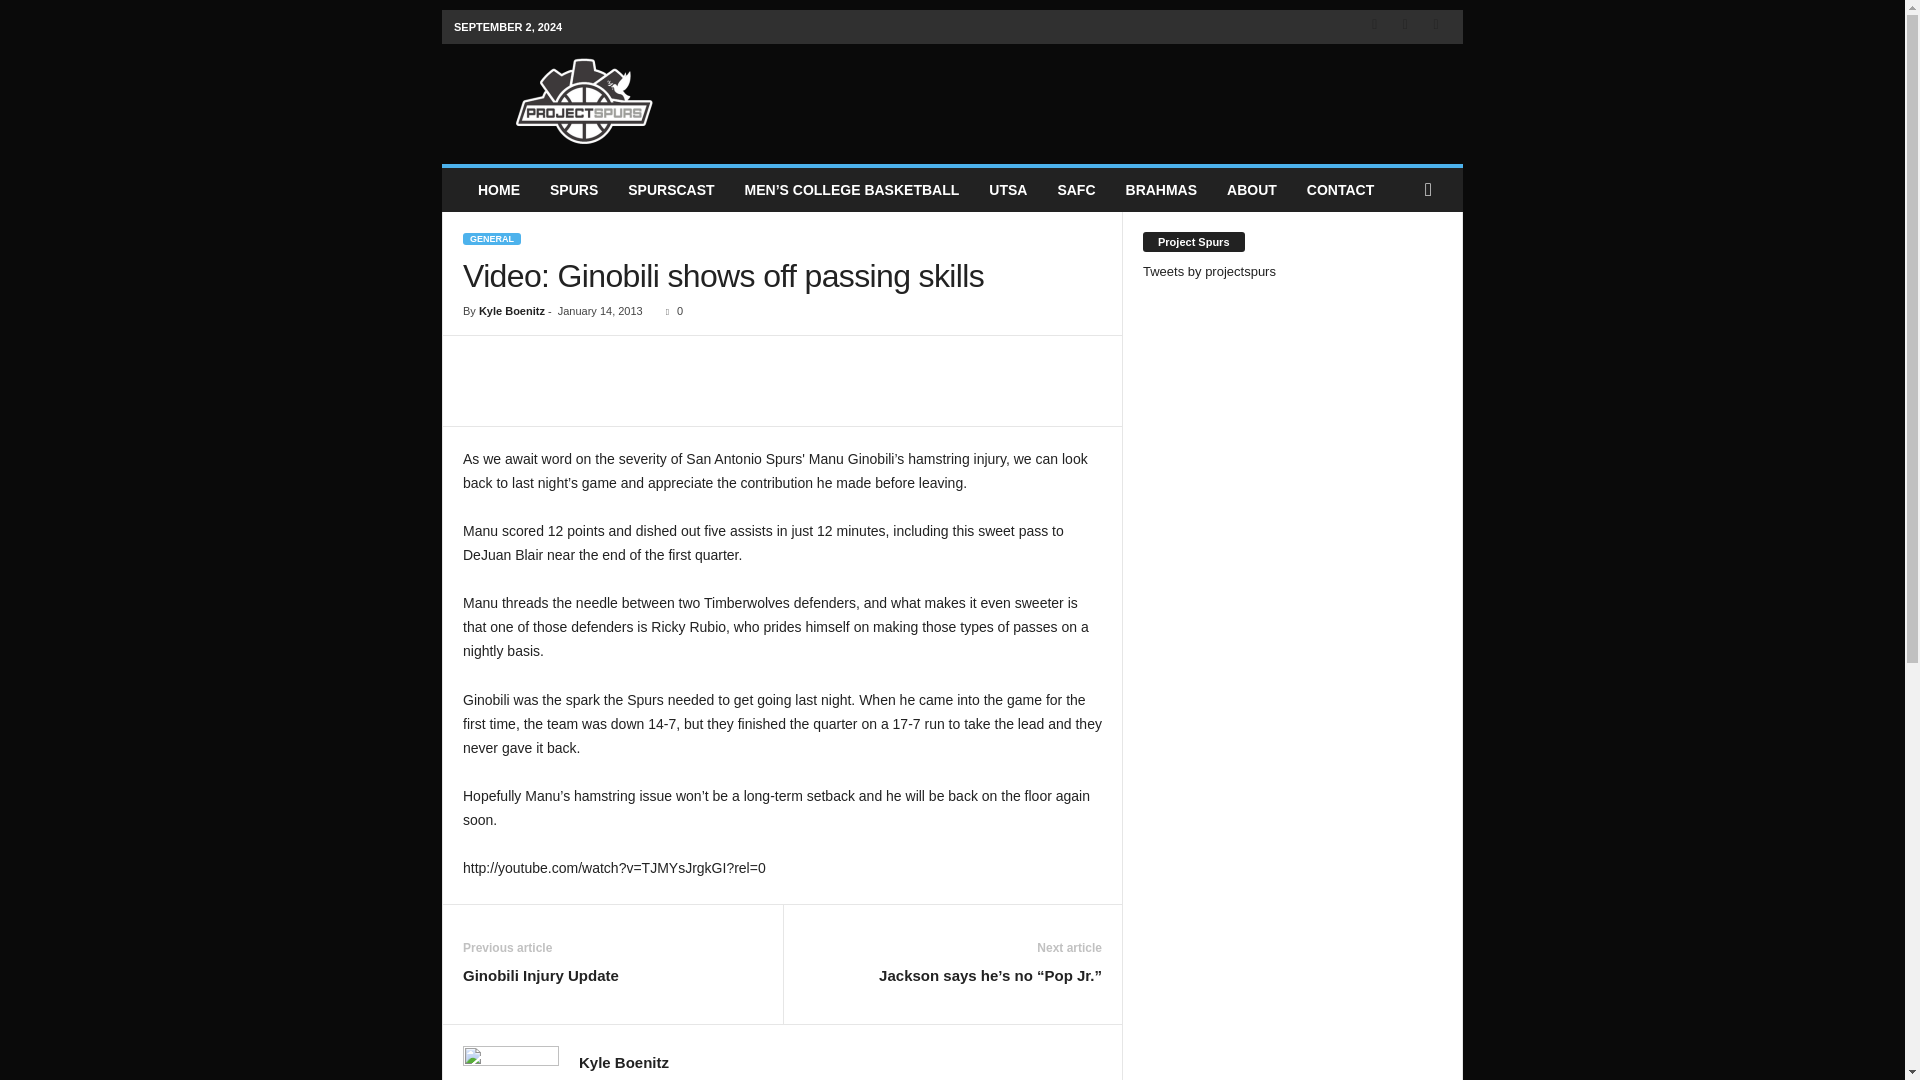  Describe the element at coordinates (584, 98) in the screenshot. I see `Project Spurs` at that location.